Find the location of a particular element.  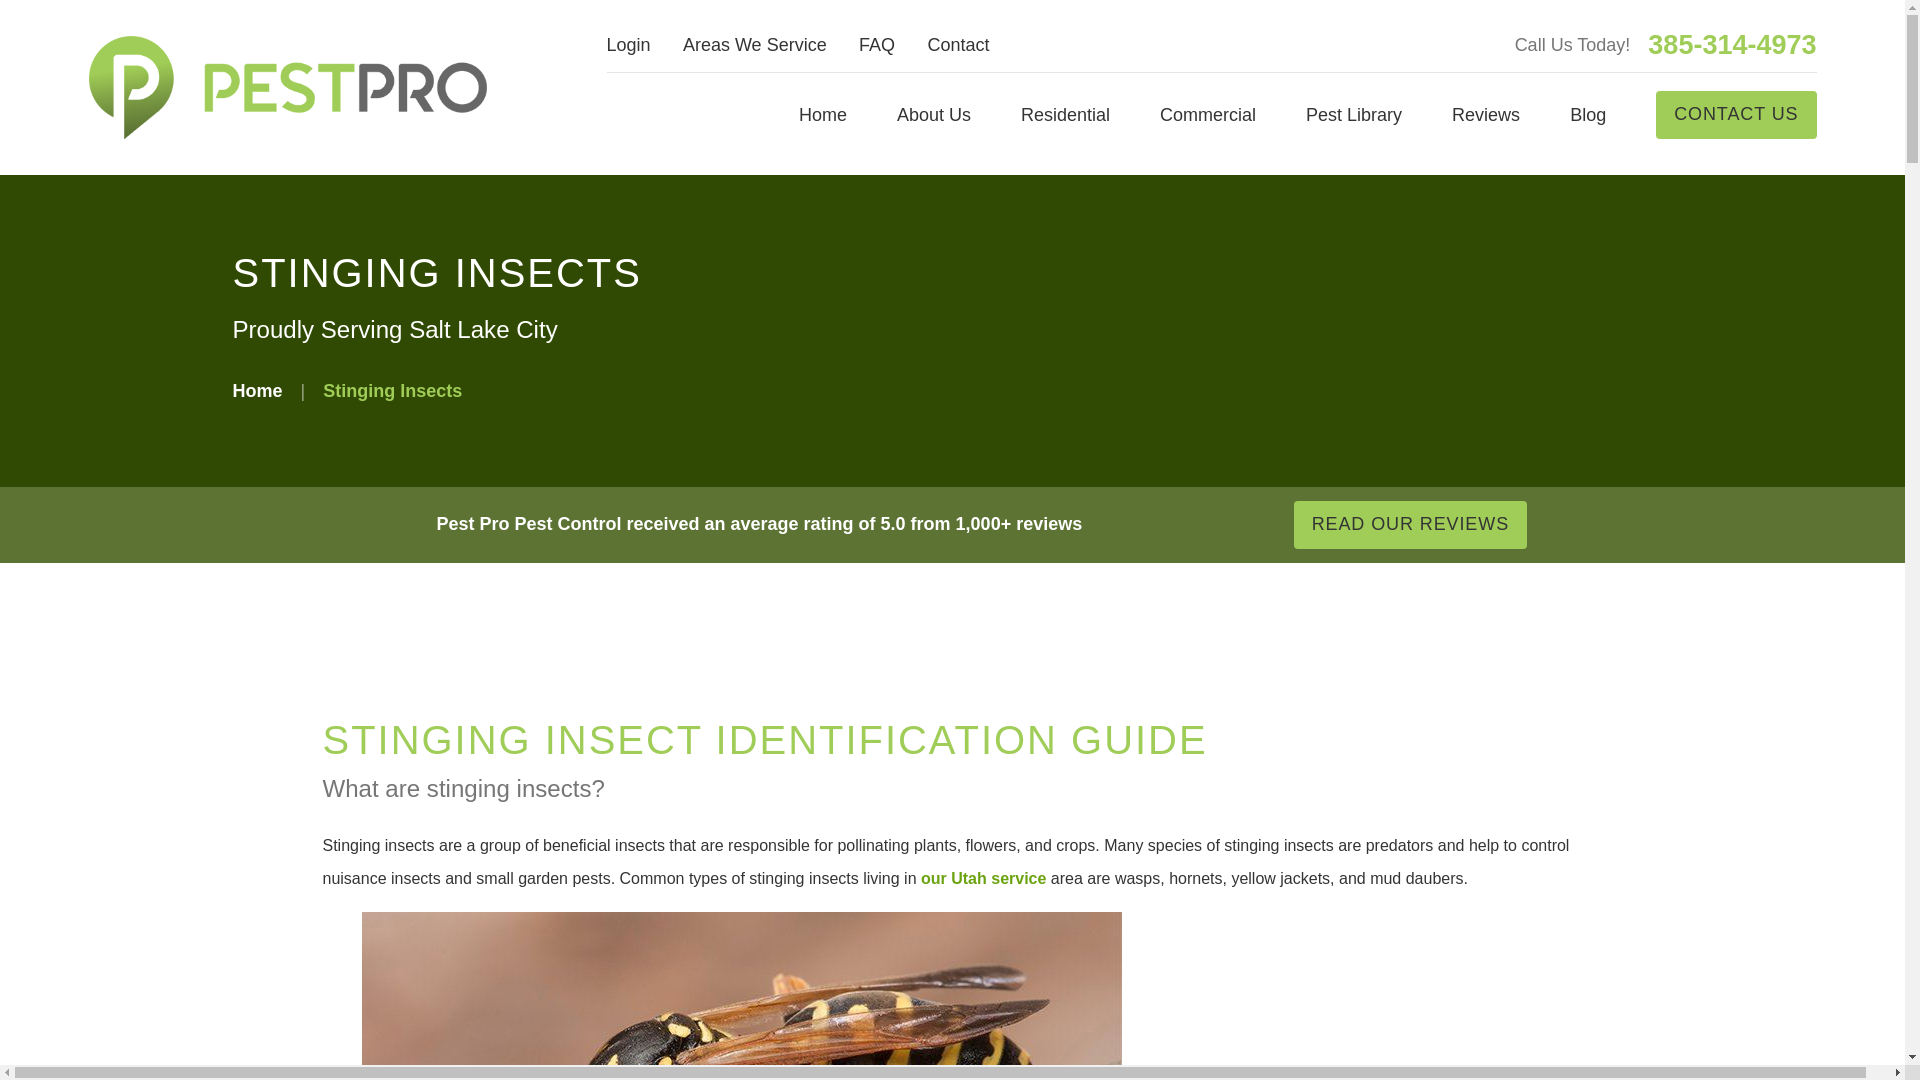

FAQ is located at coordinates (876, 44).